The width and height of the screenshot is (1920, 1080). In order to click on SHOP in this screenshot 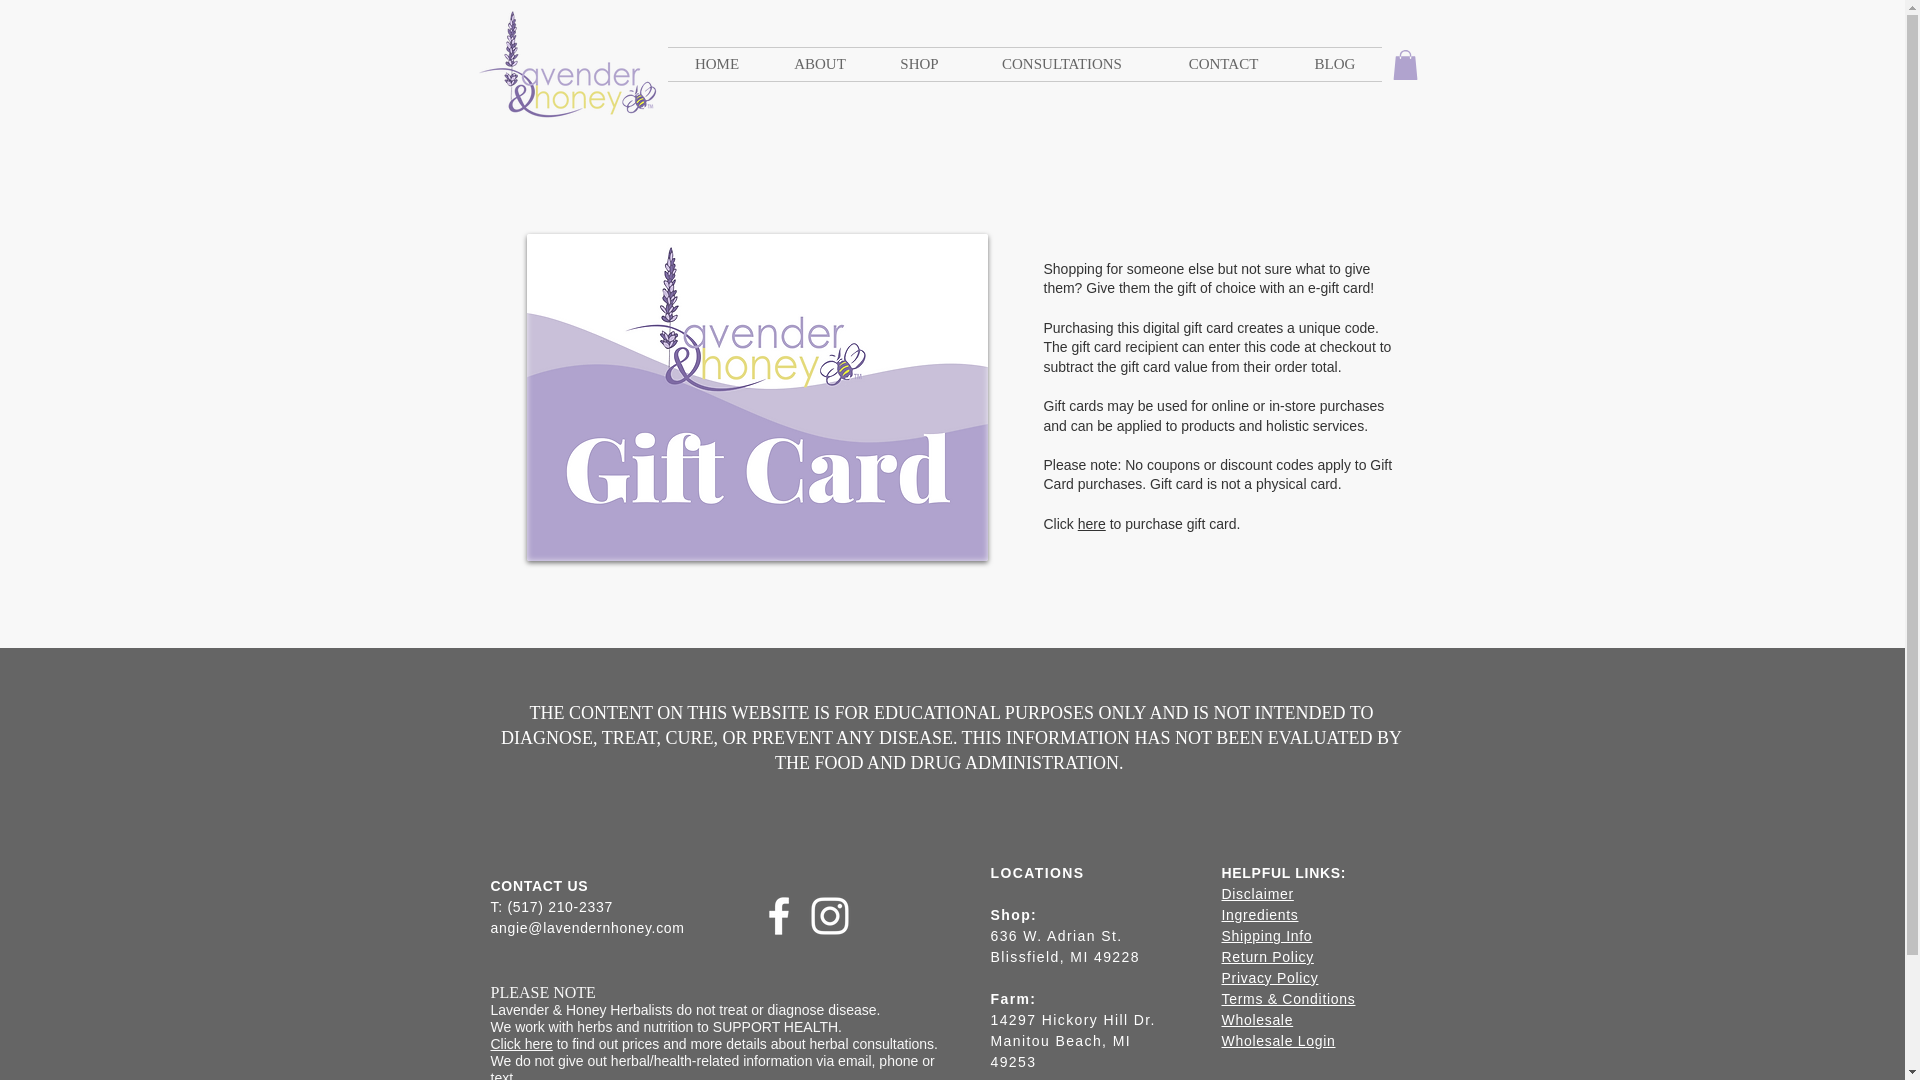, I will do `click(919, 64)`.